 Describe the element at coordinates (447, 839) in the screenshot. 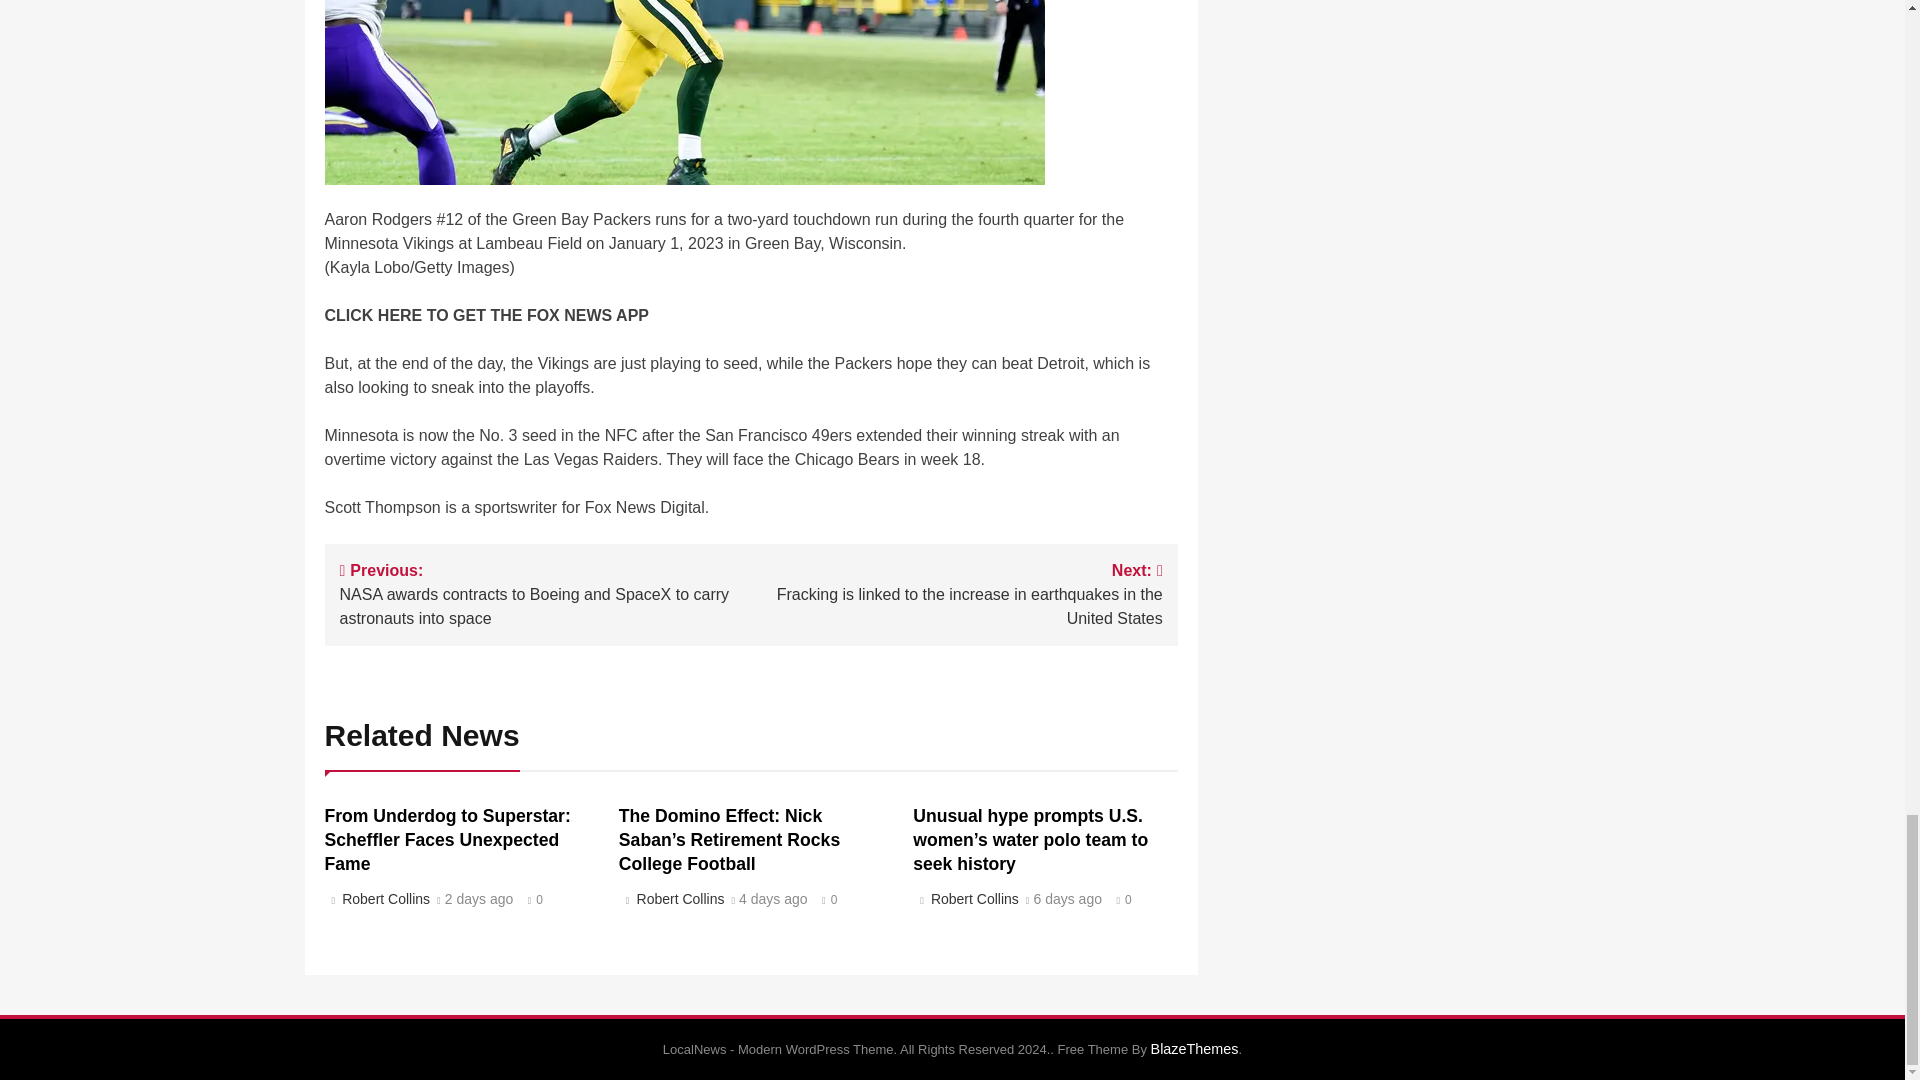

I see `From Underdog to Superstar: Scheffler Faces Unexpected Fame` at that location.